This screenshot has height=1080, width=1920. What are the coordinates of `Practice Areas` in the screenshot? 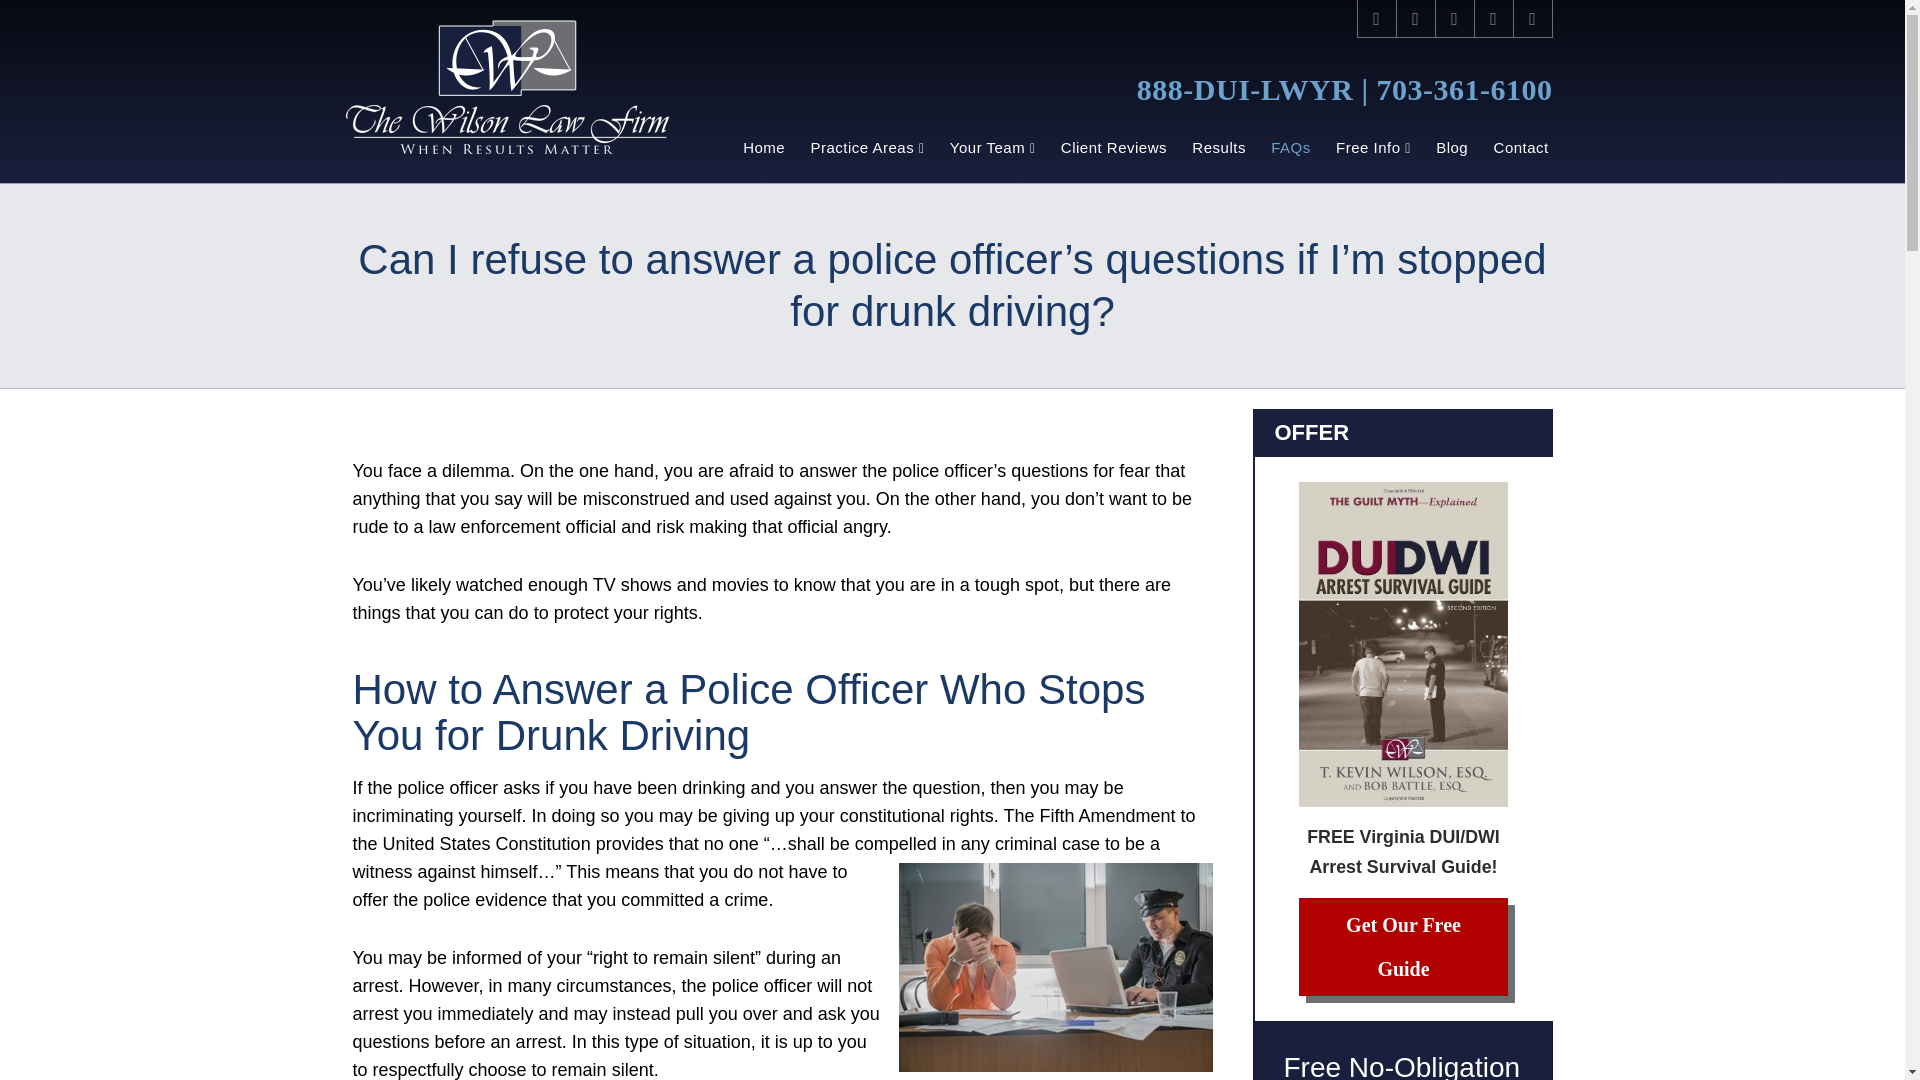 It's located at (867, 148).